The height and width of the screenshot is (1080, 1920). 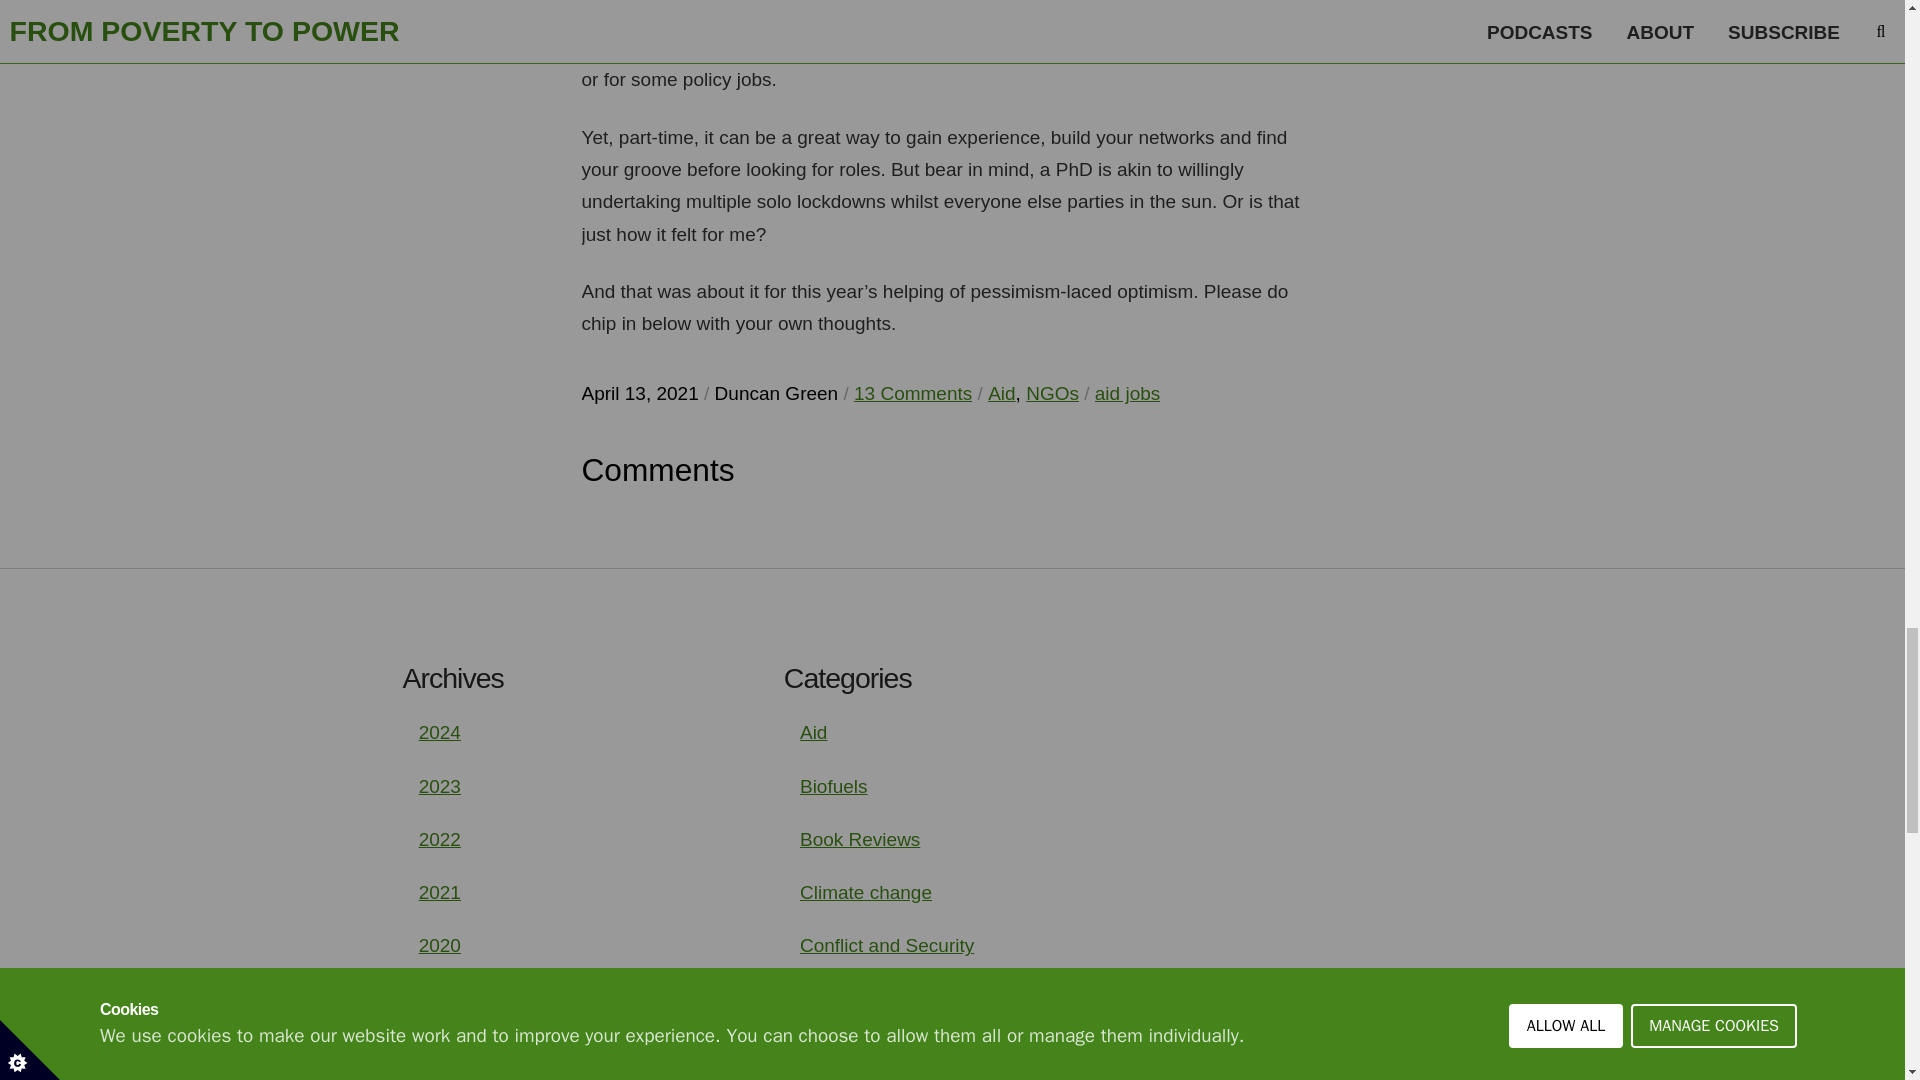 I want to click on NGOs, so click(x=1052, y=394).